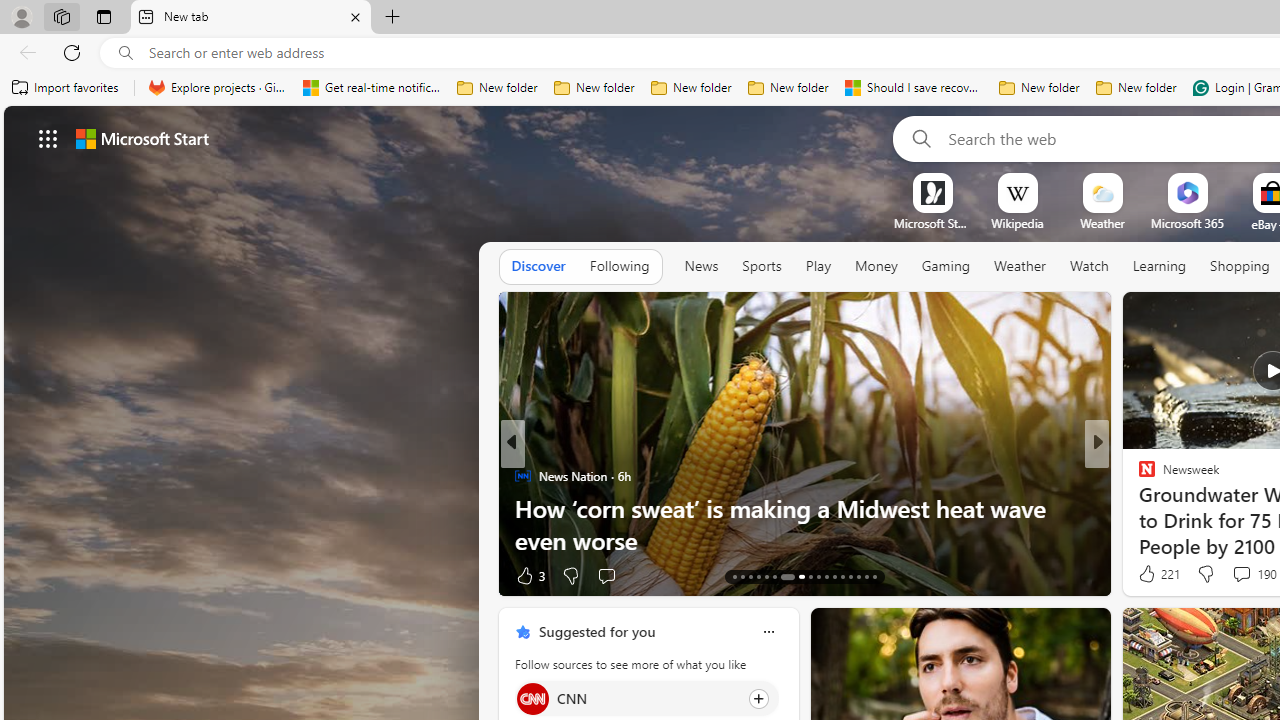 This screenshot has height=720, width=1280. I want to click on View comments 19 Comment, so click(1229, 576).